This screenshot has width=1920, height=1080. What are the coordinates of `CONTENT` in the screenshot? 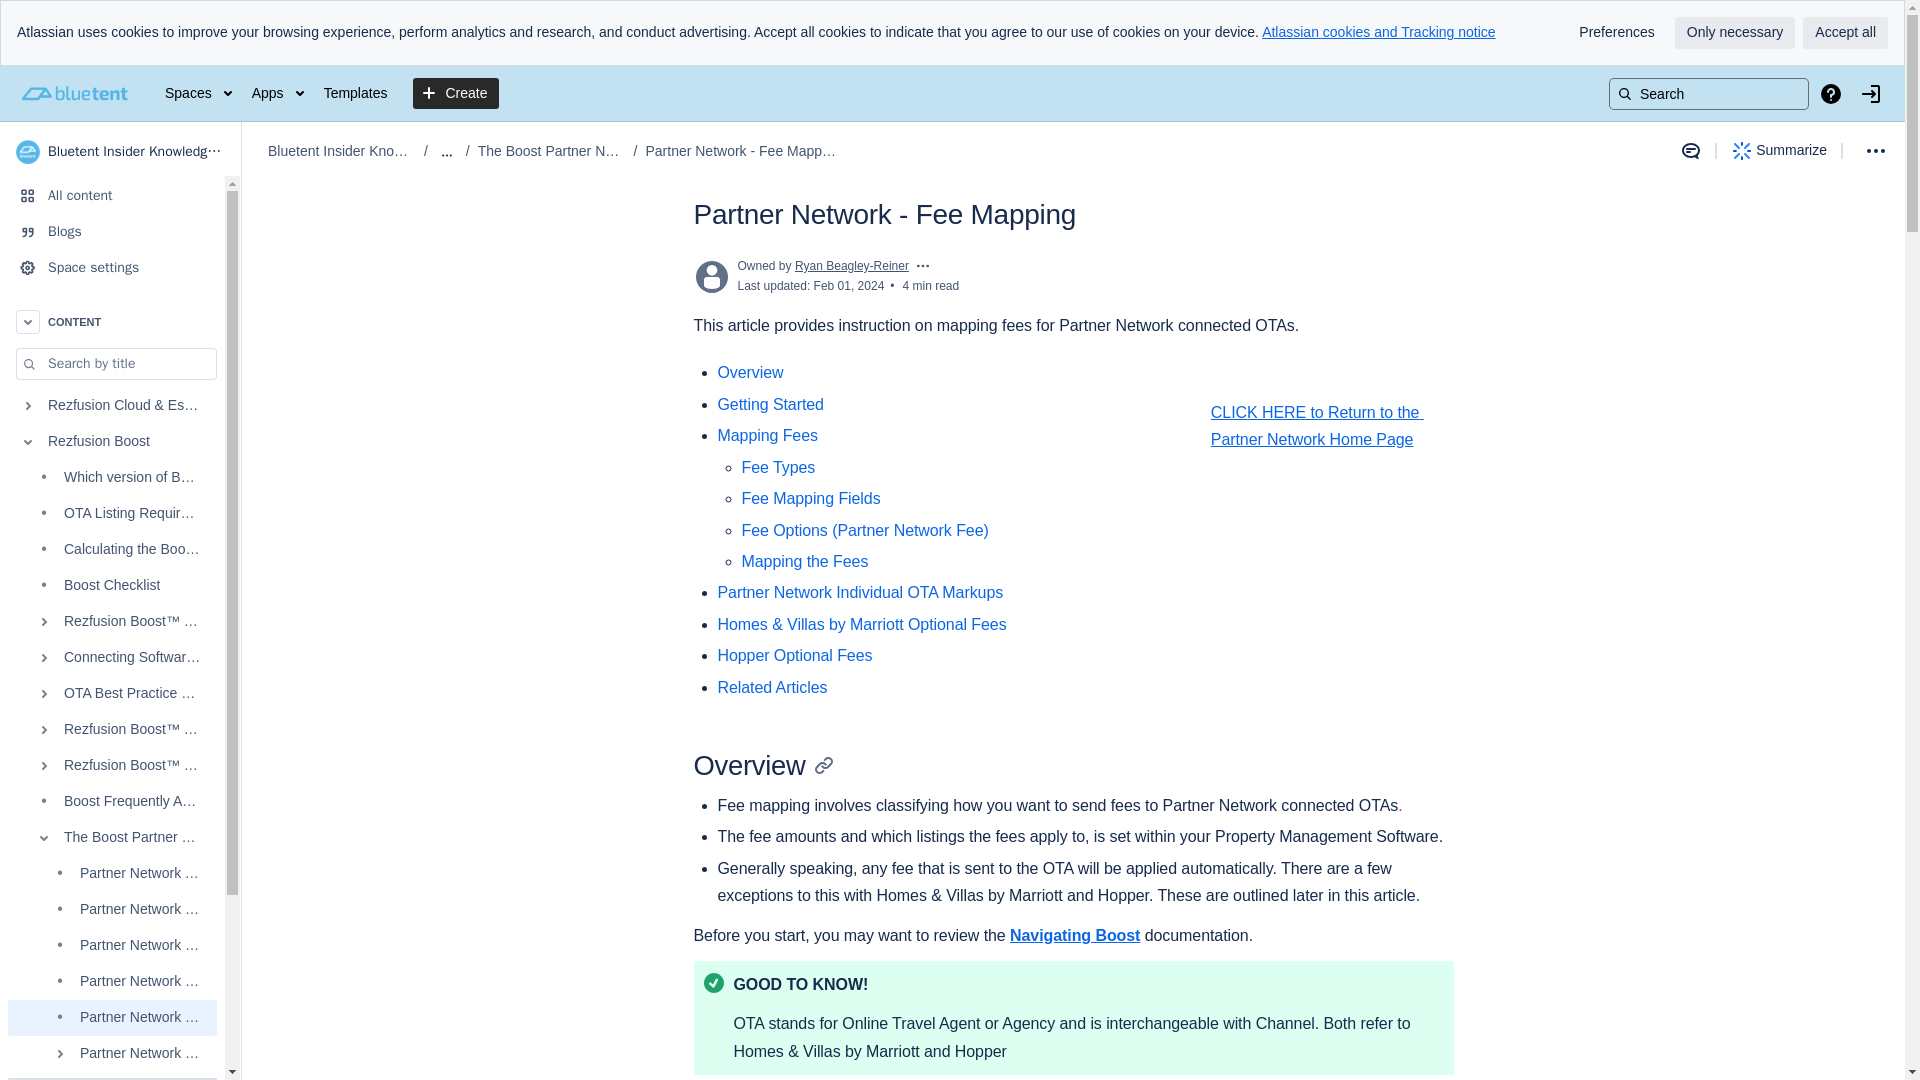 It's located at (112, 322).